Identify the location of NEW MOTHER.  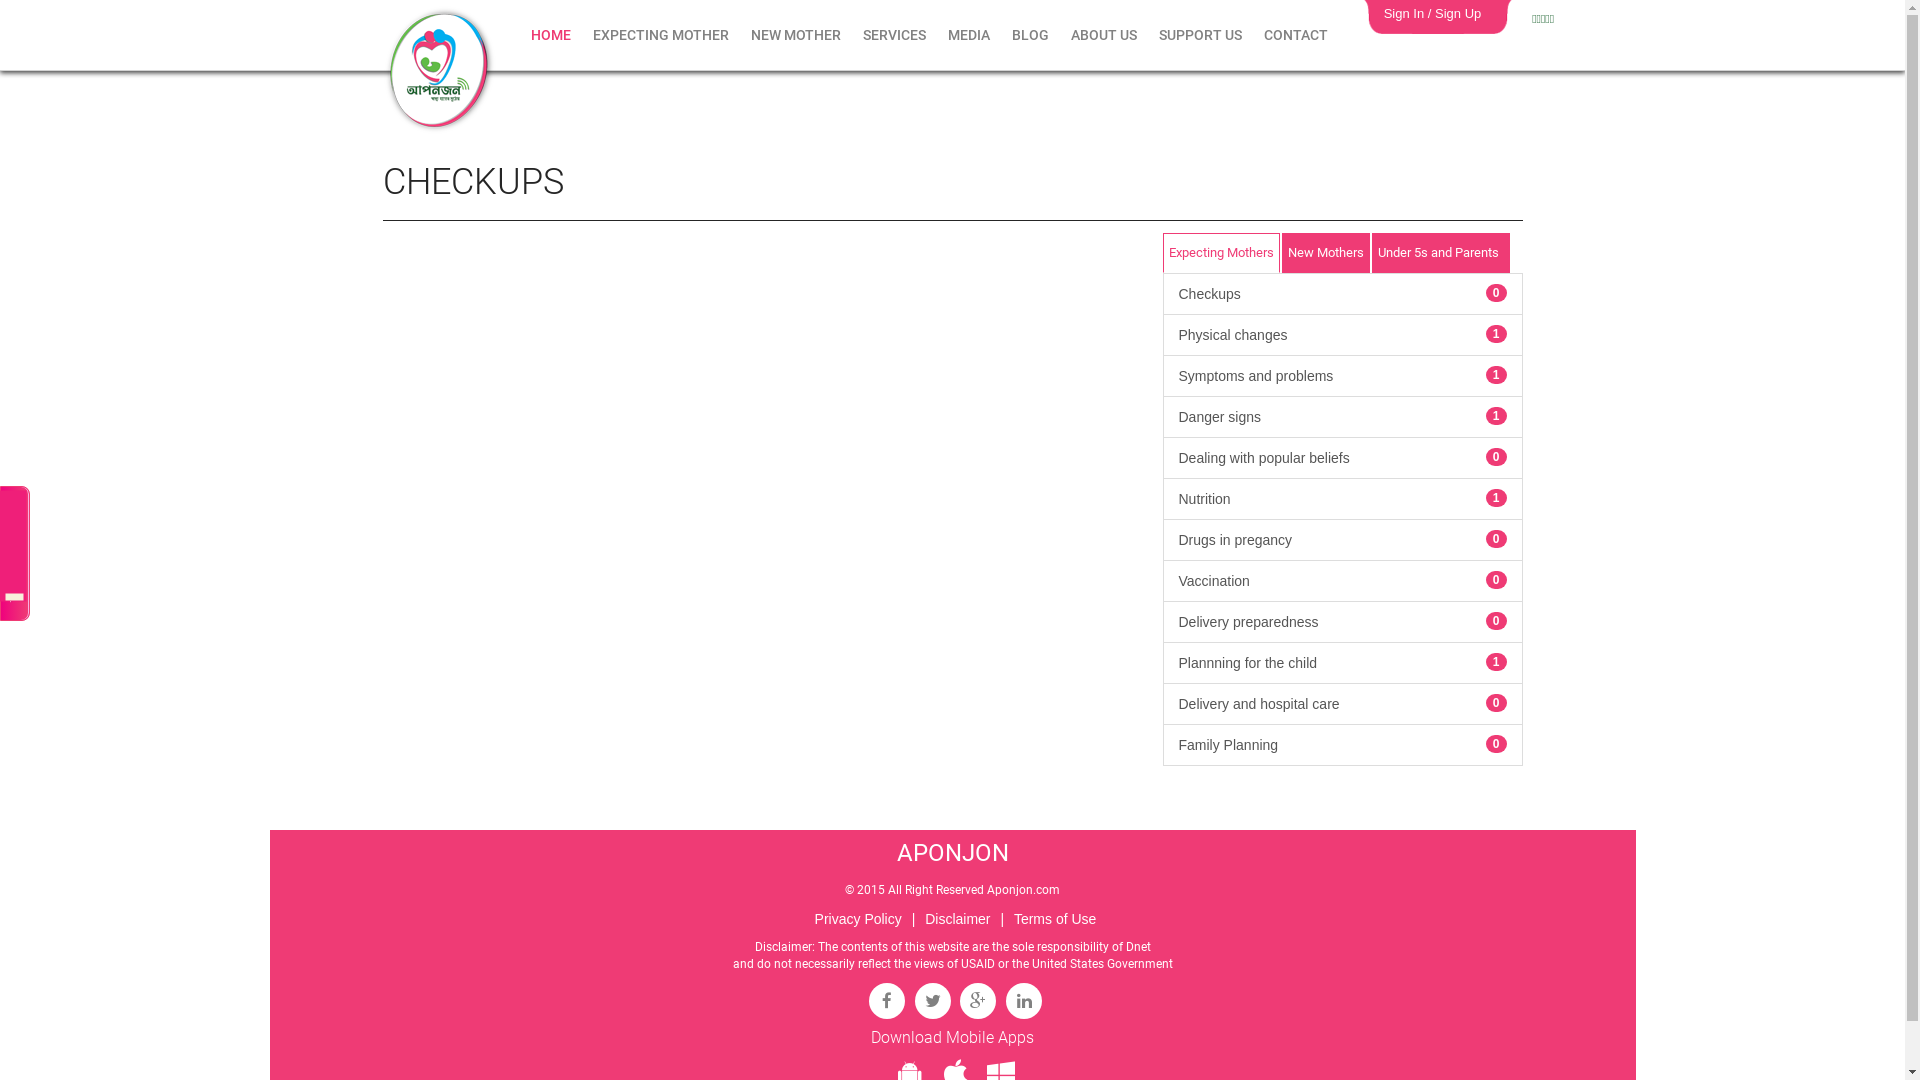
(796, 35).